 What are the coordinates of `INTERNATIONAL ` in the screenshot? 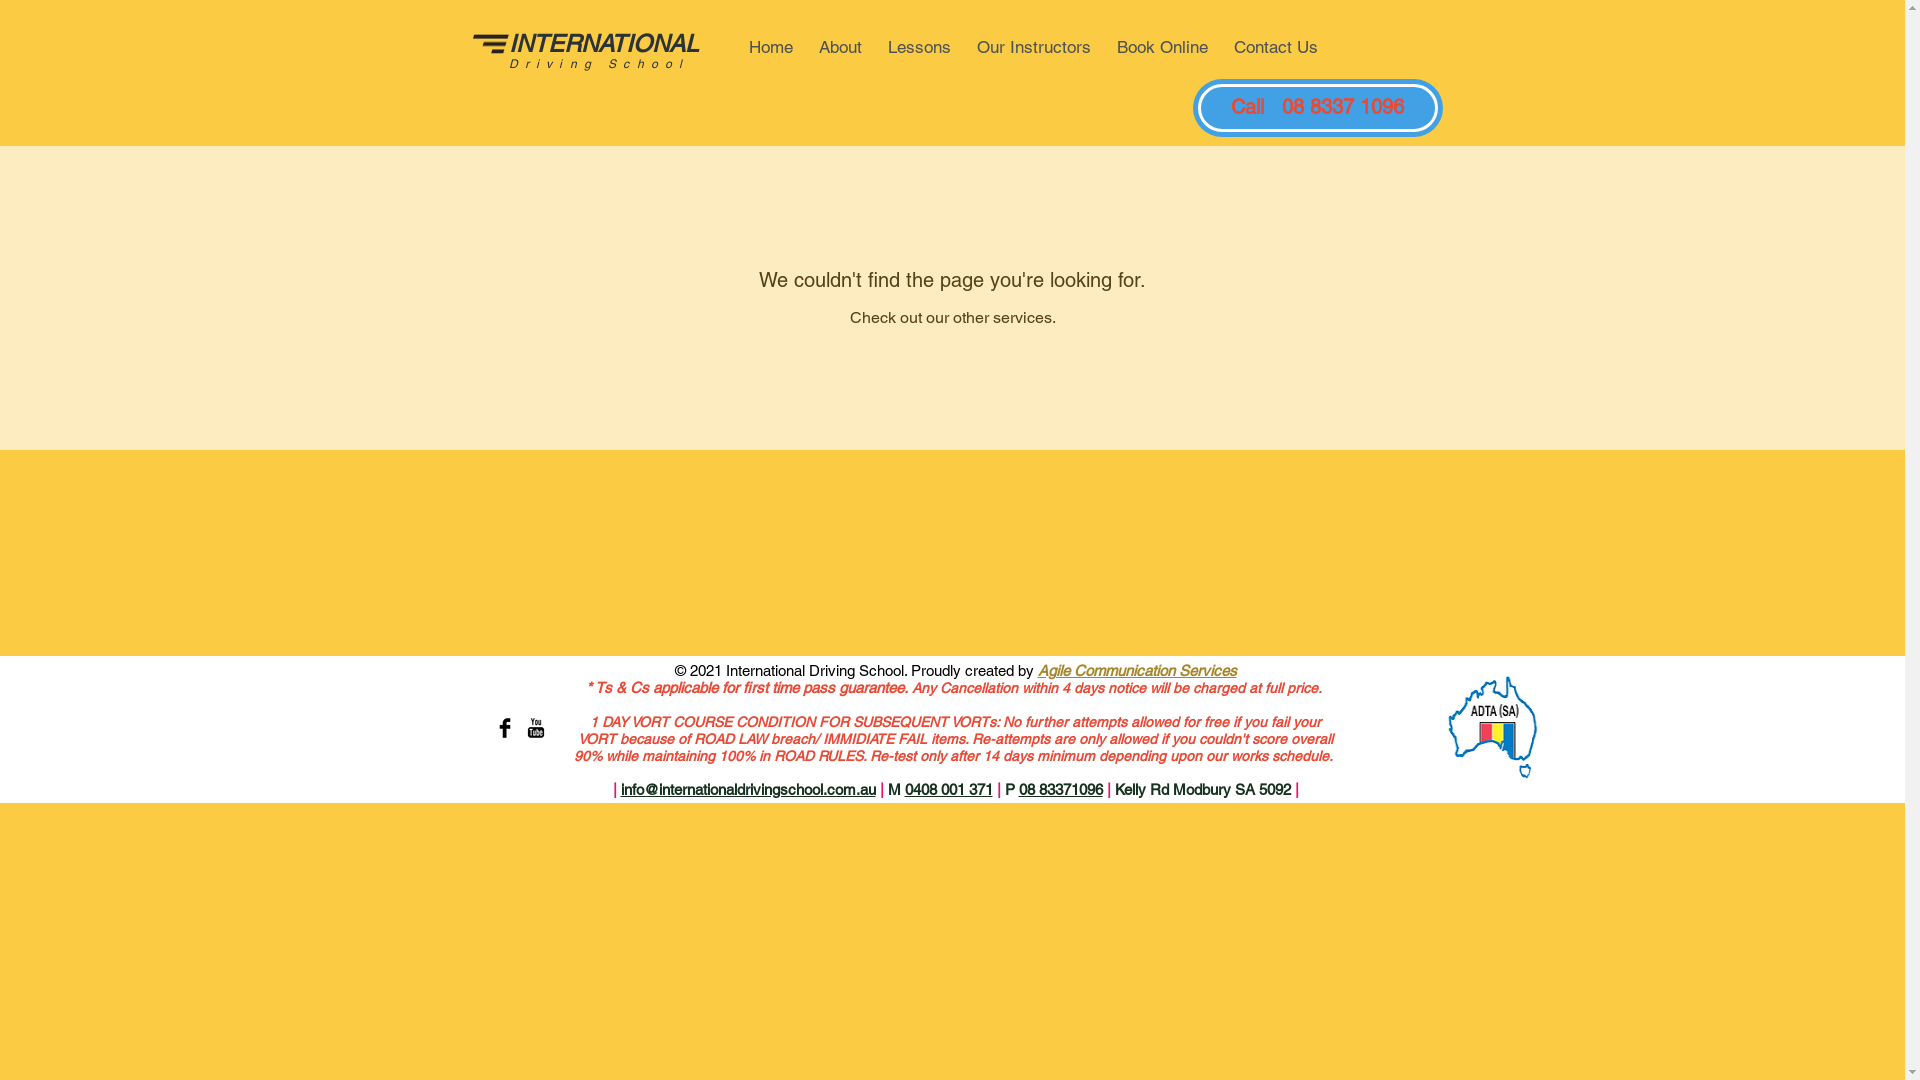 It's located at (606, 44).